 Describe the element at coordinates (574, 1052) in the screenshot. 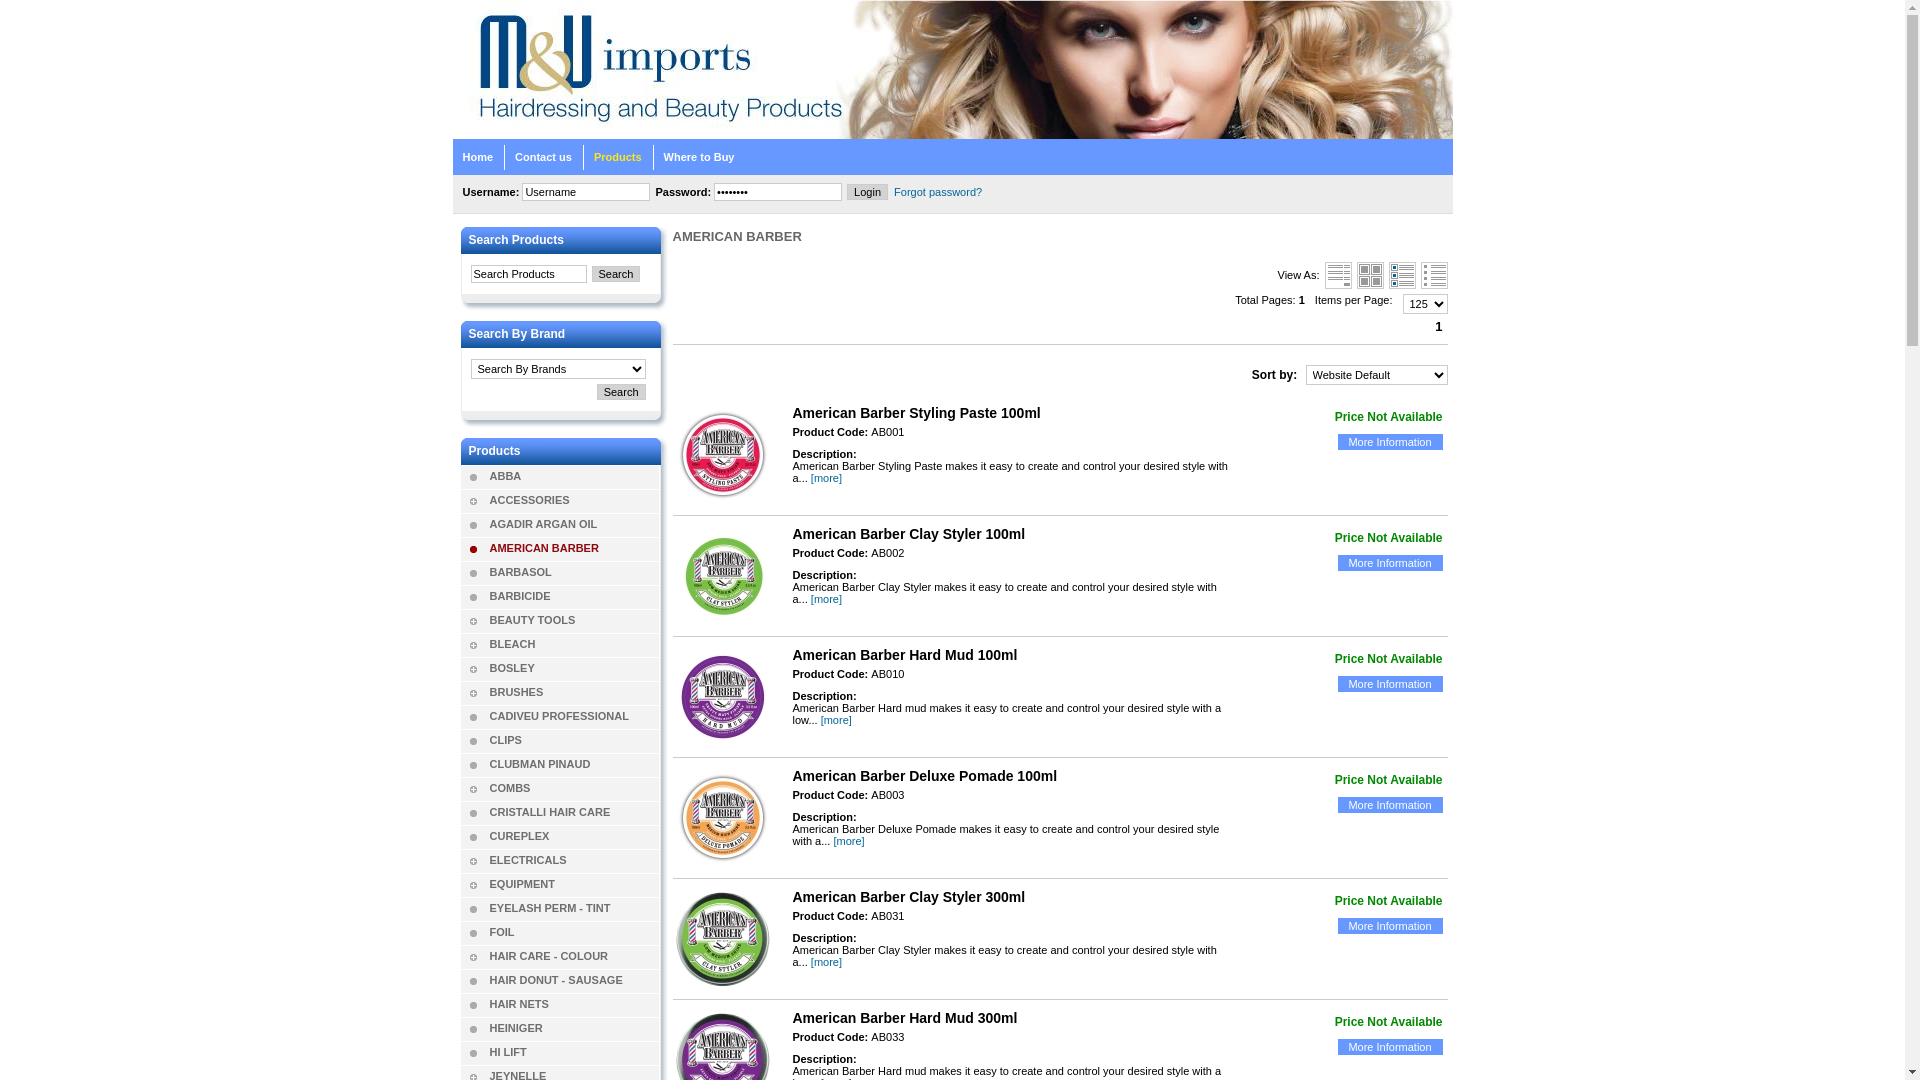

I see `HI LIFT` at that location.